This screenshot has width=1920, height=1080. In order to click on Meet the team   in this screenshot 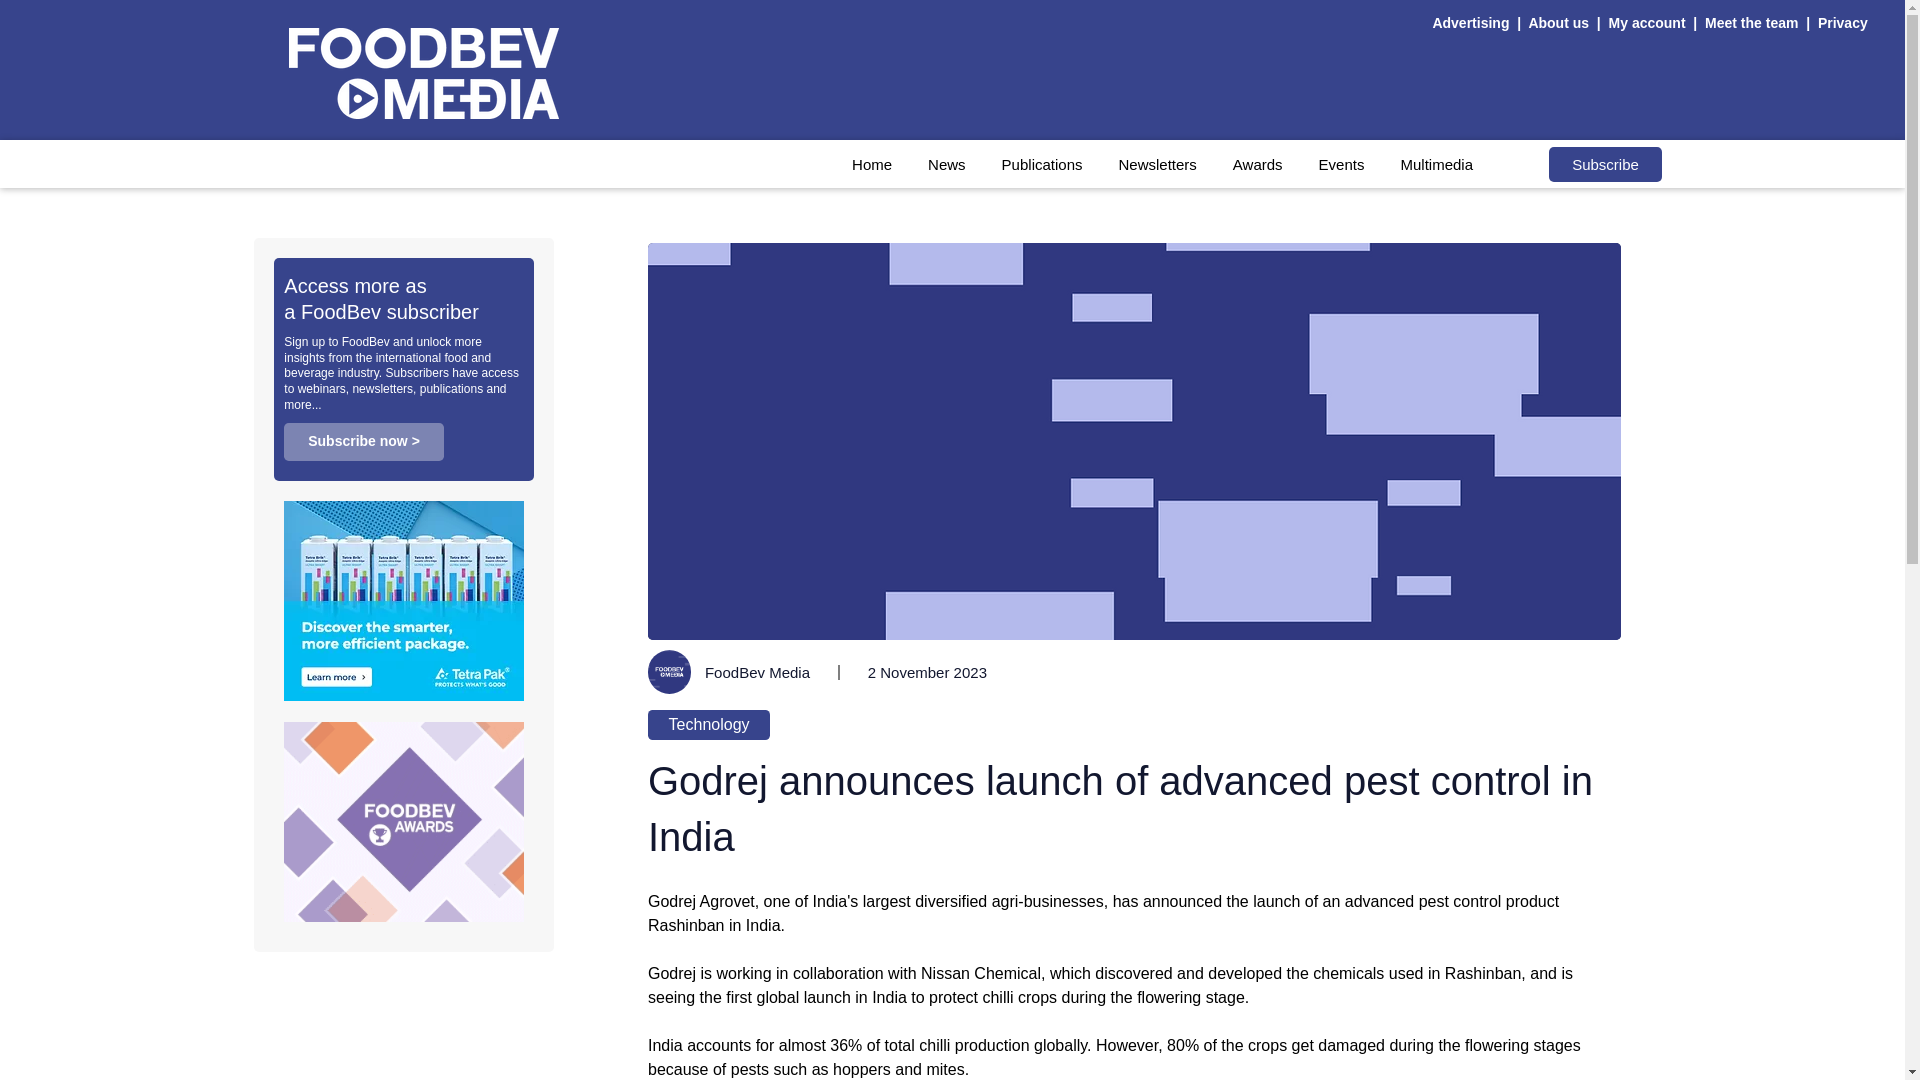, I will do `click(1754, 23)`.